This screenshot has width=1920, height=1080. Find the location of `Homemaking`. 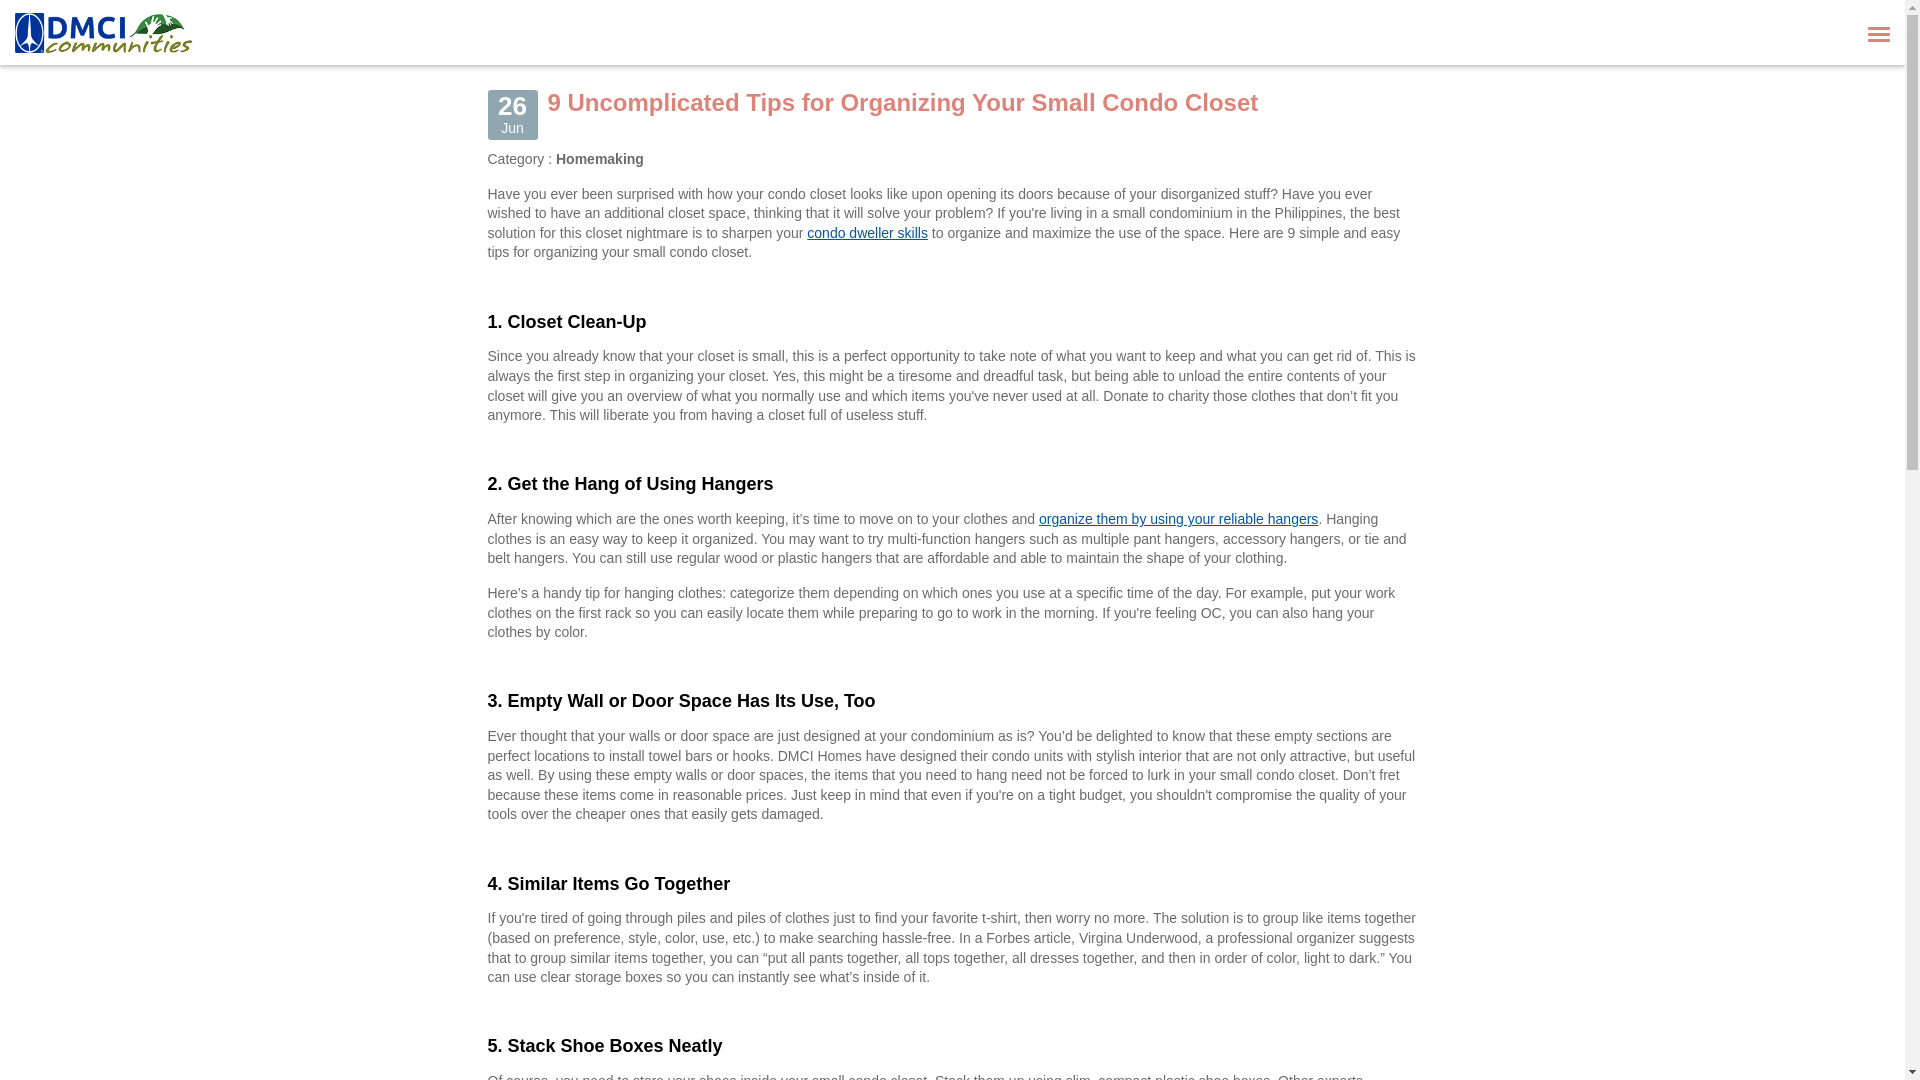

Homemaking is located at coordinates (600, 159).